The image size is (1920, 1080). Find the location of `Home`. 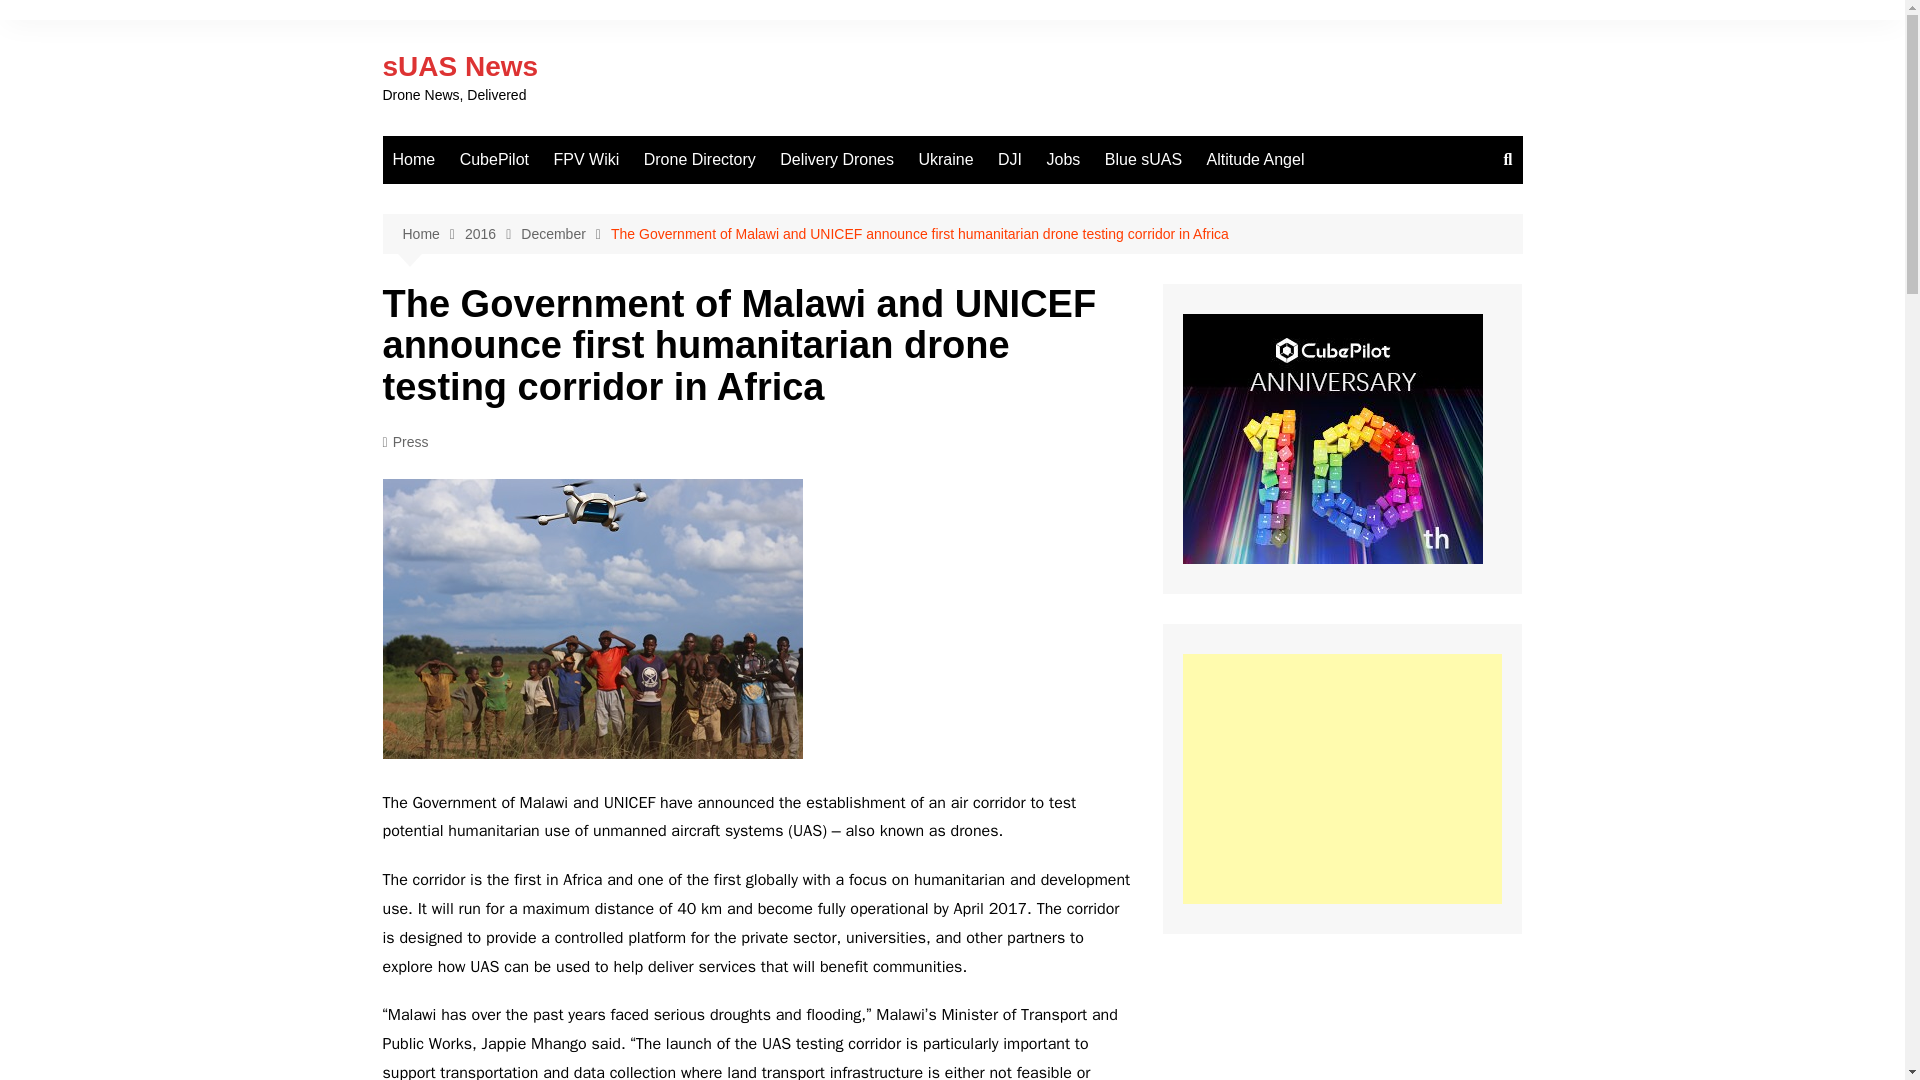

Home is located at coordinates (432, 234).